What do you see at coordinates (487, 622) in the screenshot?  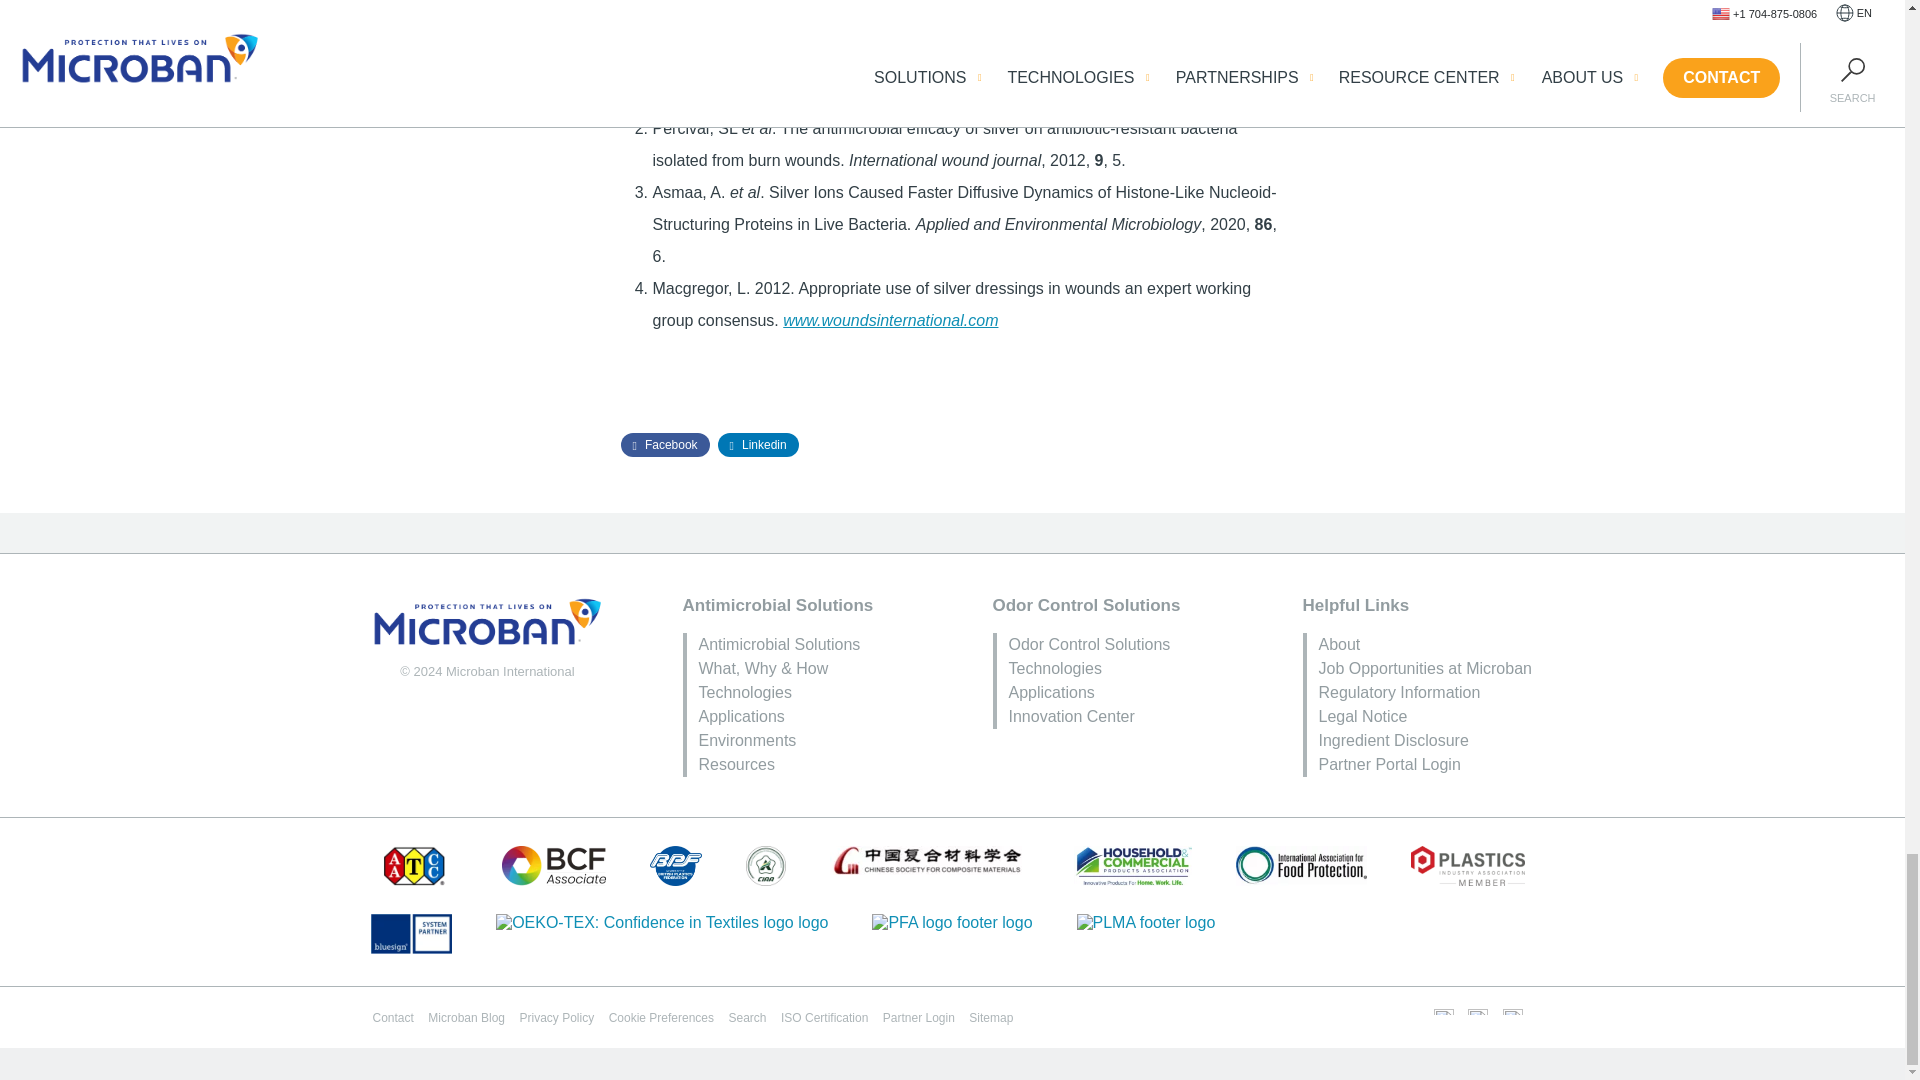 I see `Microban` at bounding box center [487, 622].